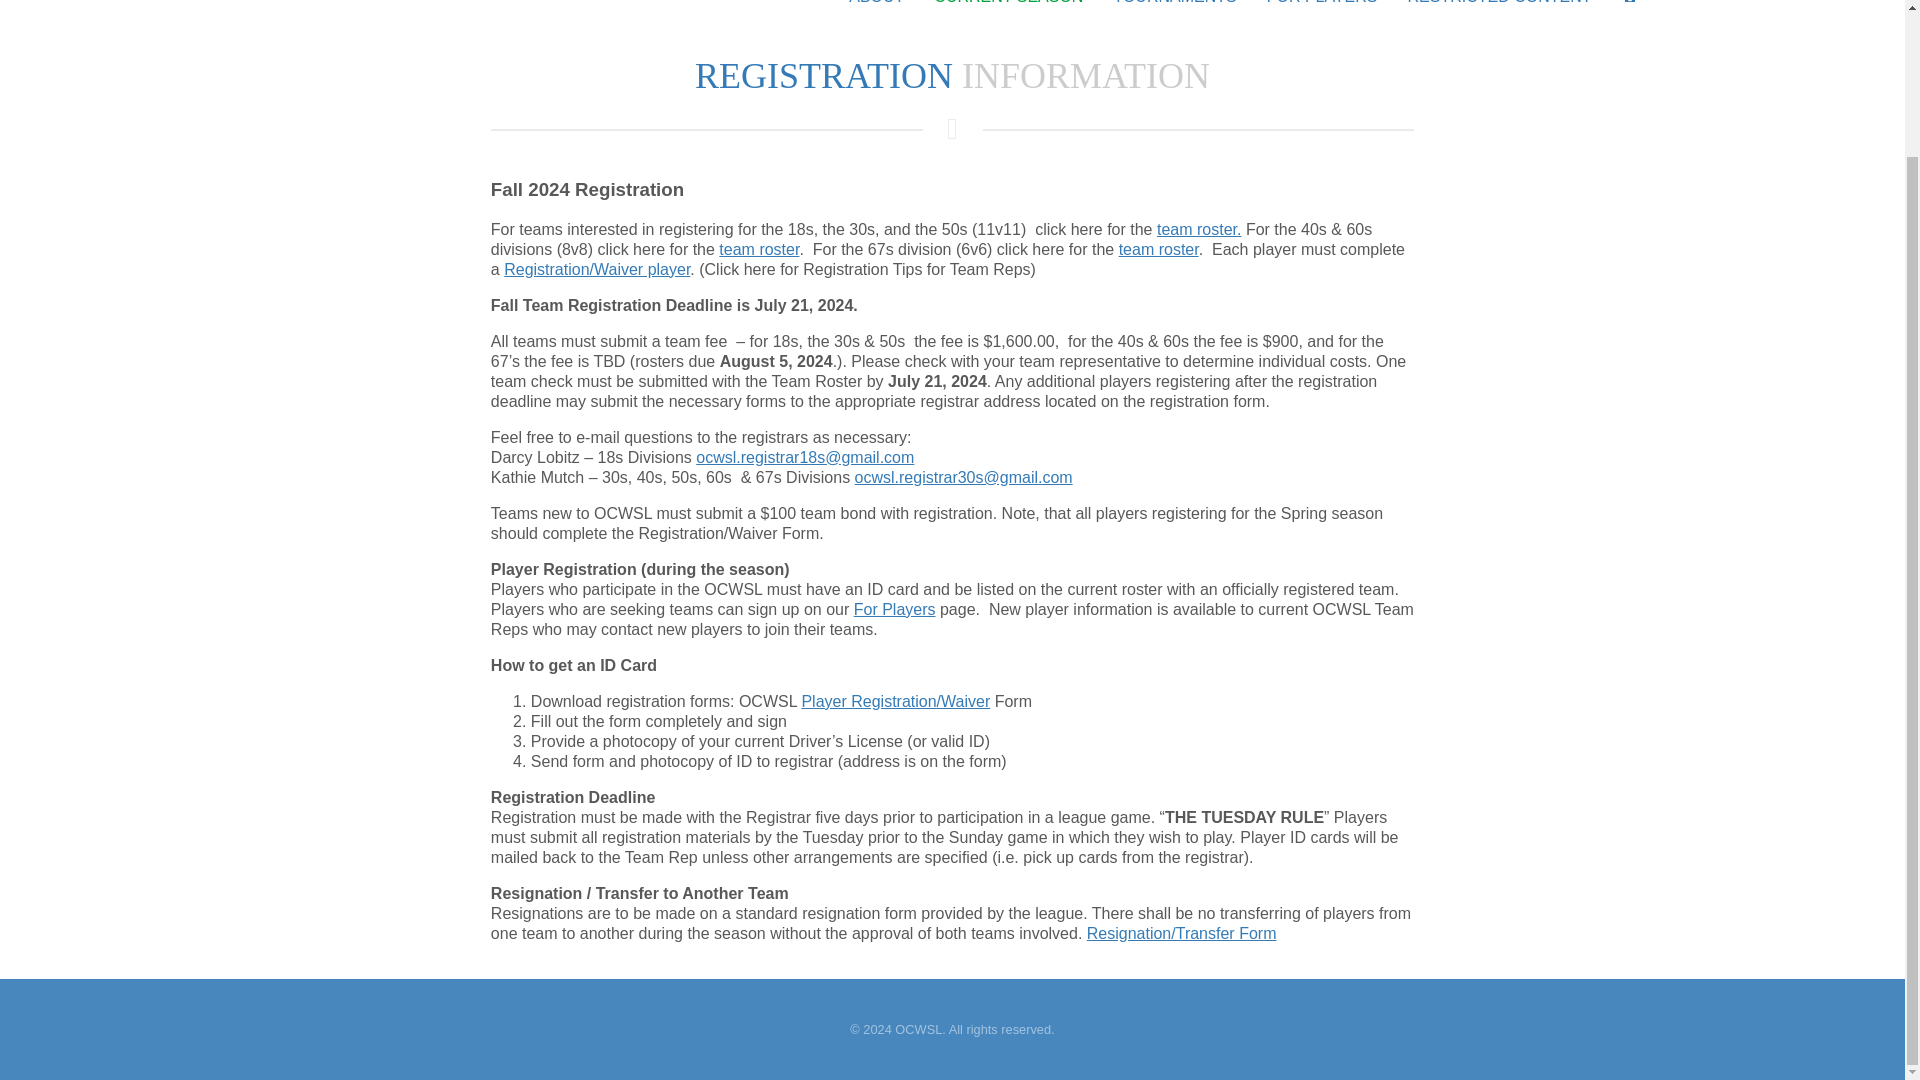  I want to click on FOR PLAYERS, so click(1322, 12).